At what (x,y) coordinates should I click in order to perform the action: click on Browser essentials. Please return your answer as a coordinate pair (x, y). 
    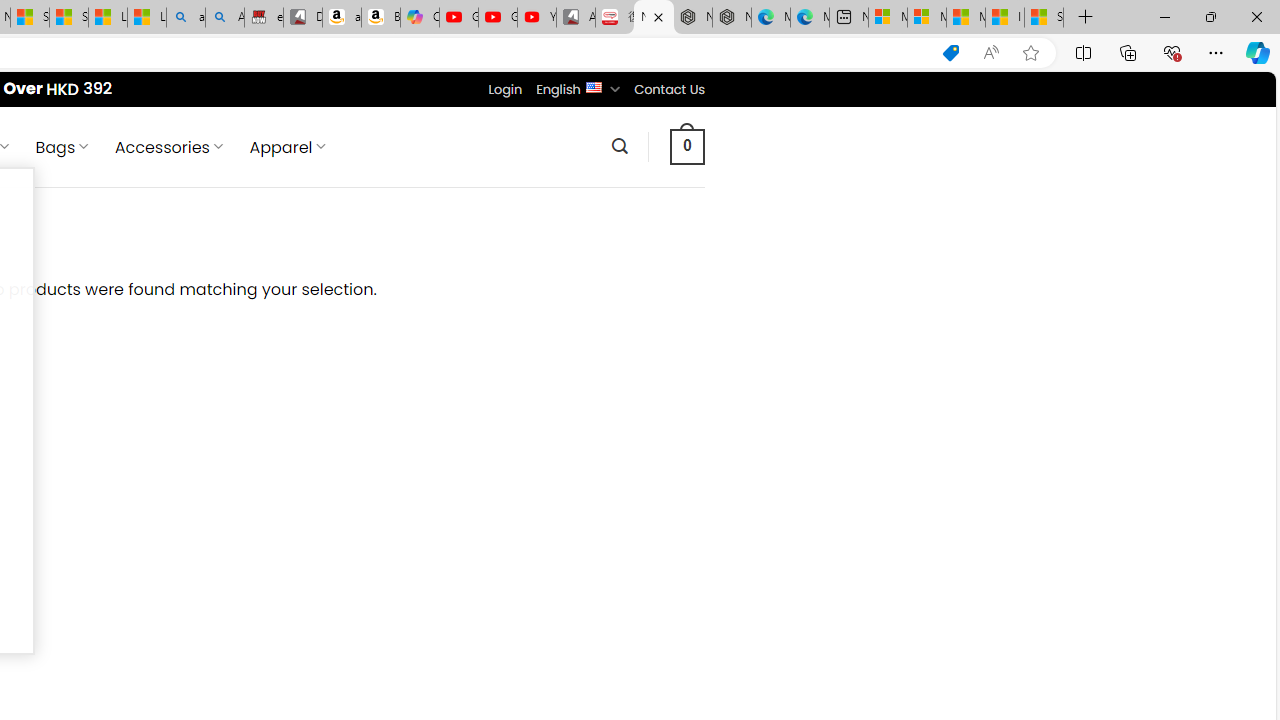
    Looking at the image, I should click on (1172, 52).